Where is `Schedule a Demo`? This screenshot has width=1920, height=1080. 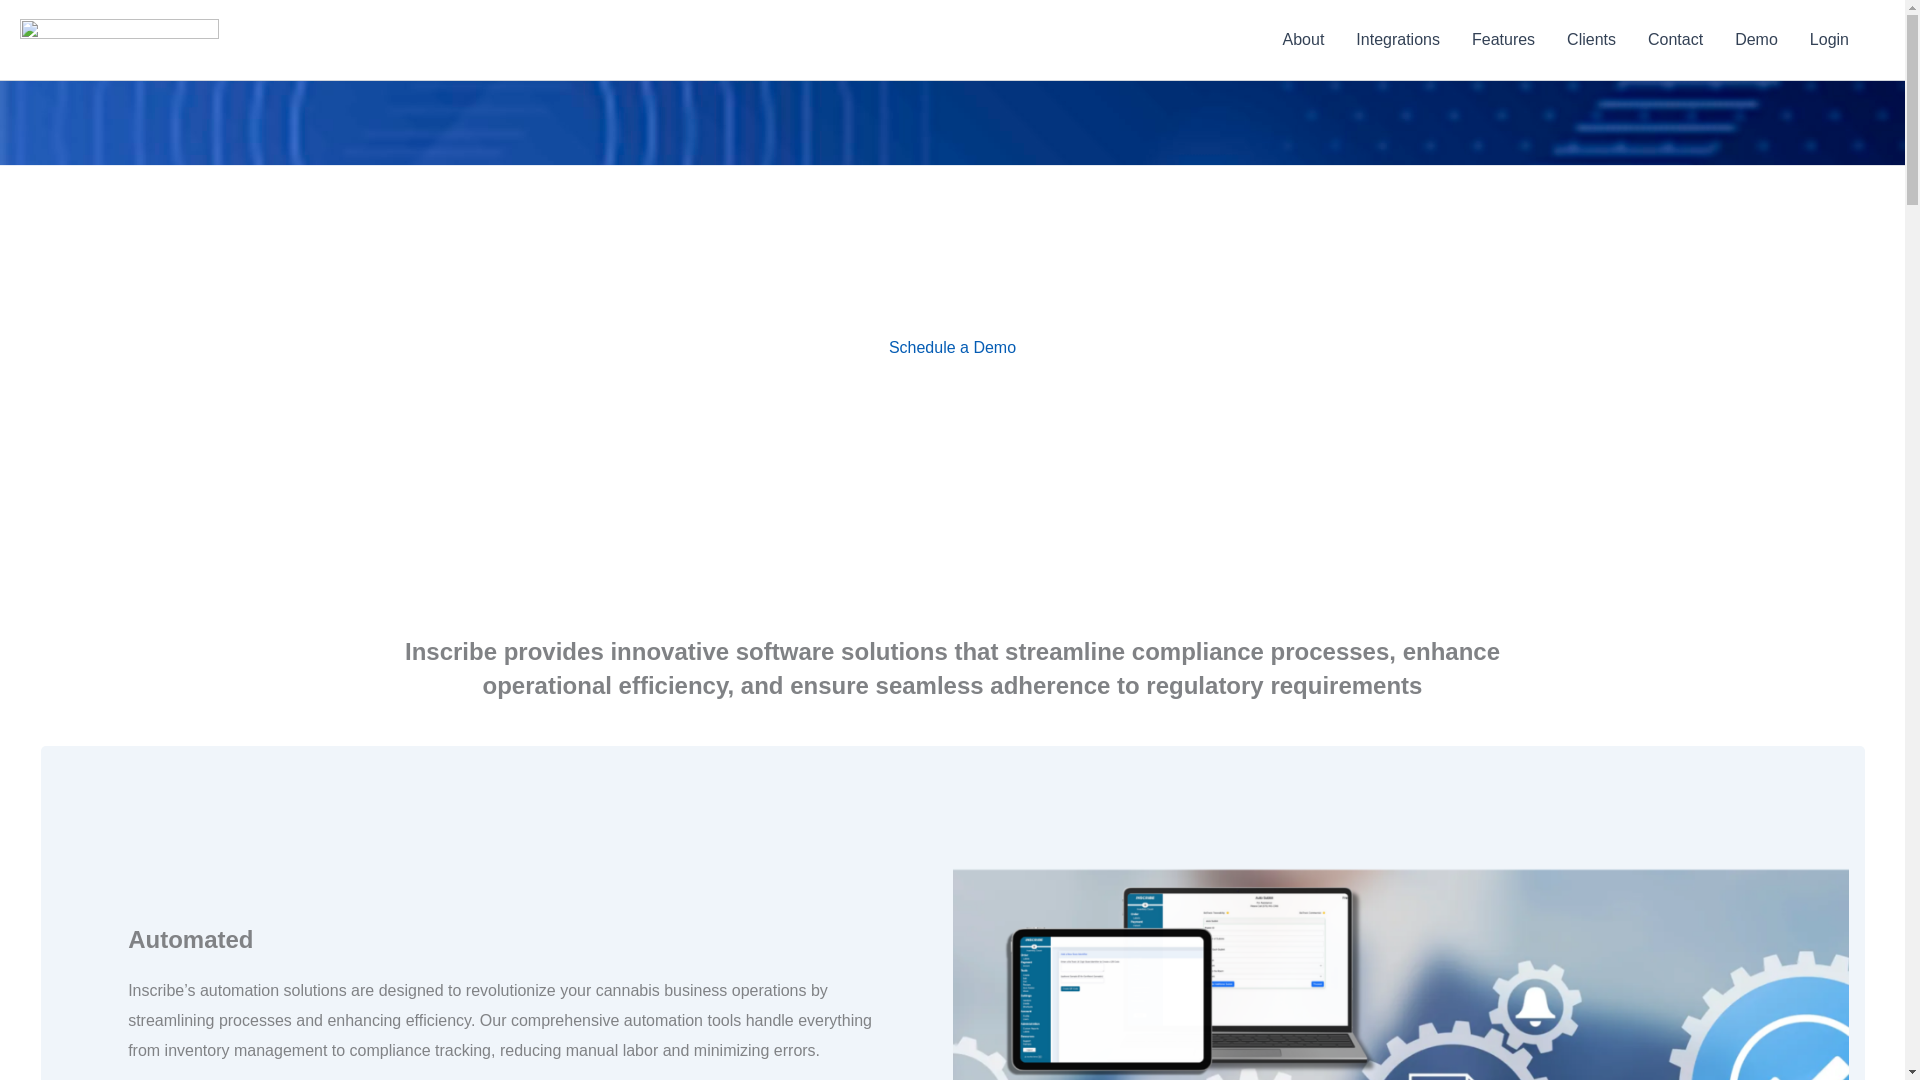 Schedule a Demo is located at coordinates (952, 348).